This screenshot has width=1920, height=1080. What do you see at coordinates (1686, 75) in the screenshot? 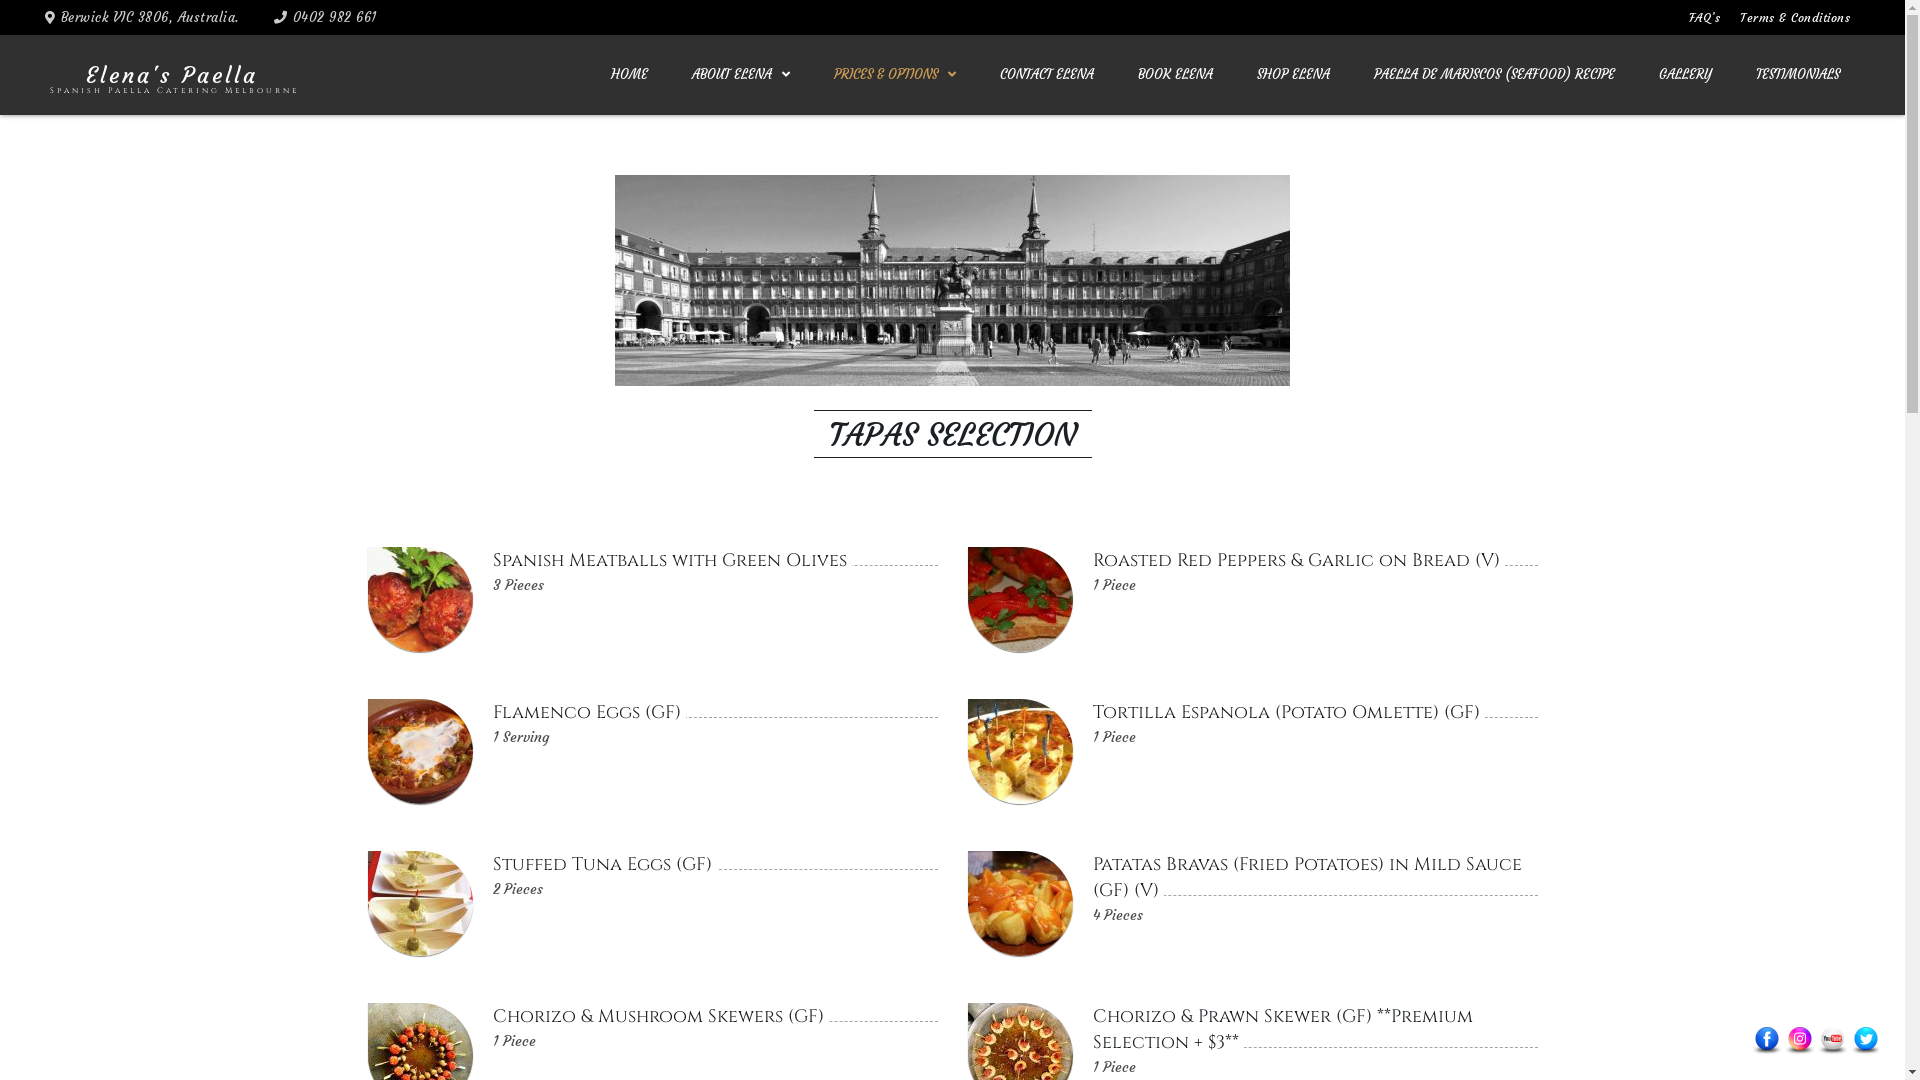
I see `GALLERY` at bounding box center [1686, 75].